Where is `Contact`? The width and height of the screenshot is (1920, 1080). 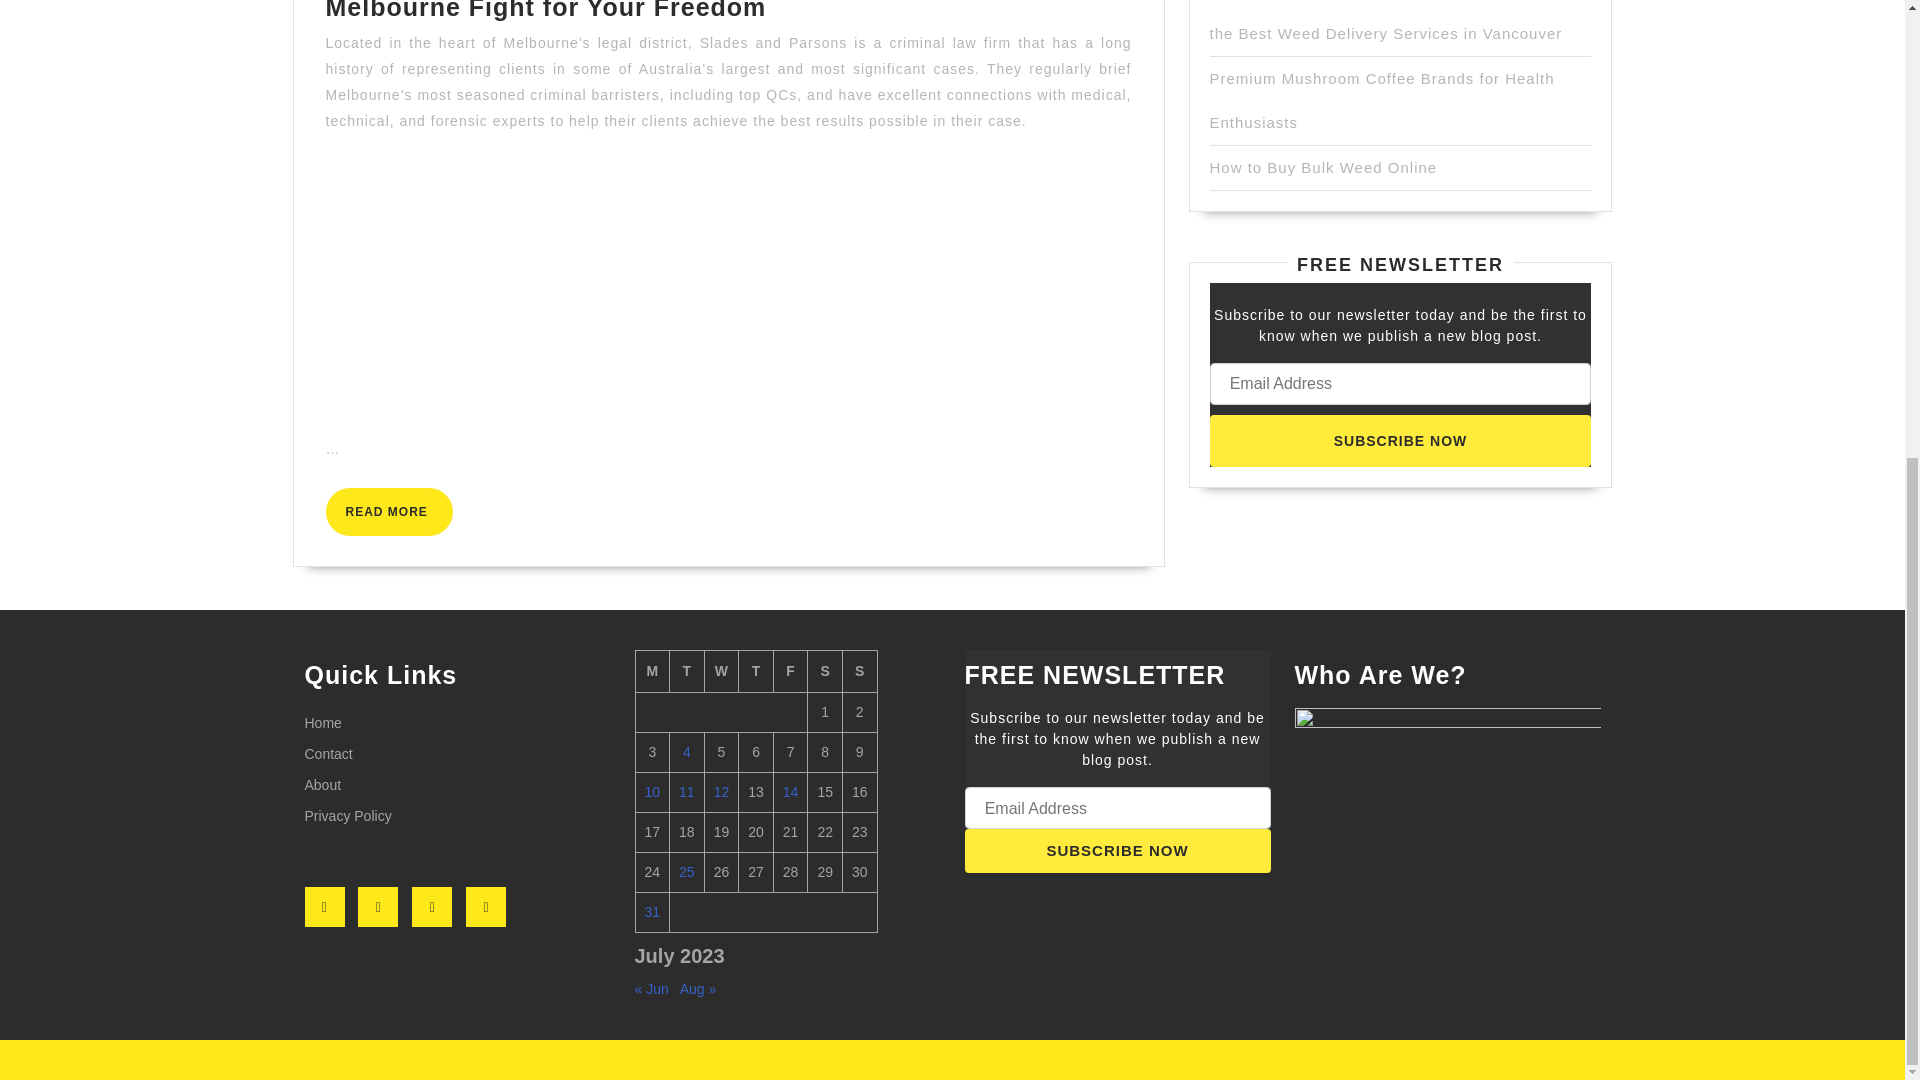 Contact is located at coordinates (327, 754).